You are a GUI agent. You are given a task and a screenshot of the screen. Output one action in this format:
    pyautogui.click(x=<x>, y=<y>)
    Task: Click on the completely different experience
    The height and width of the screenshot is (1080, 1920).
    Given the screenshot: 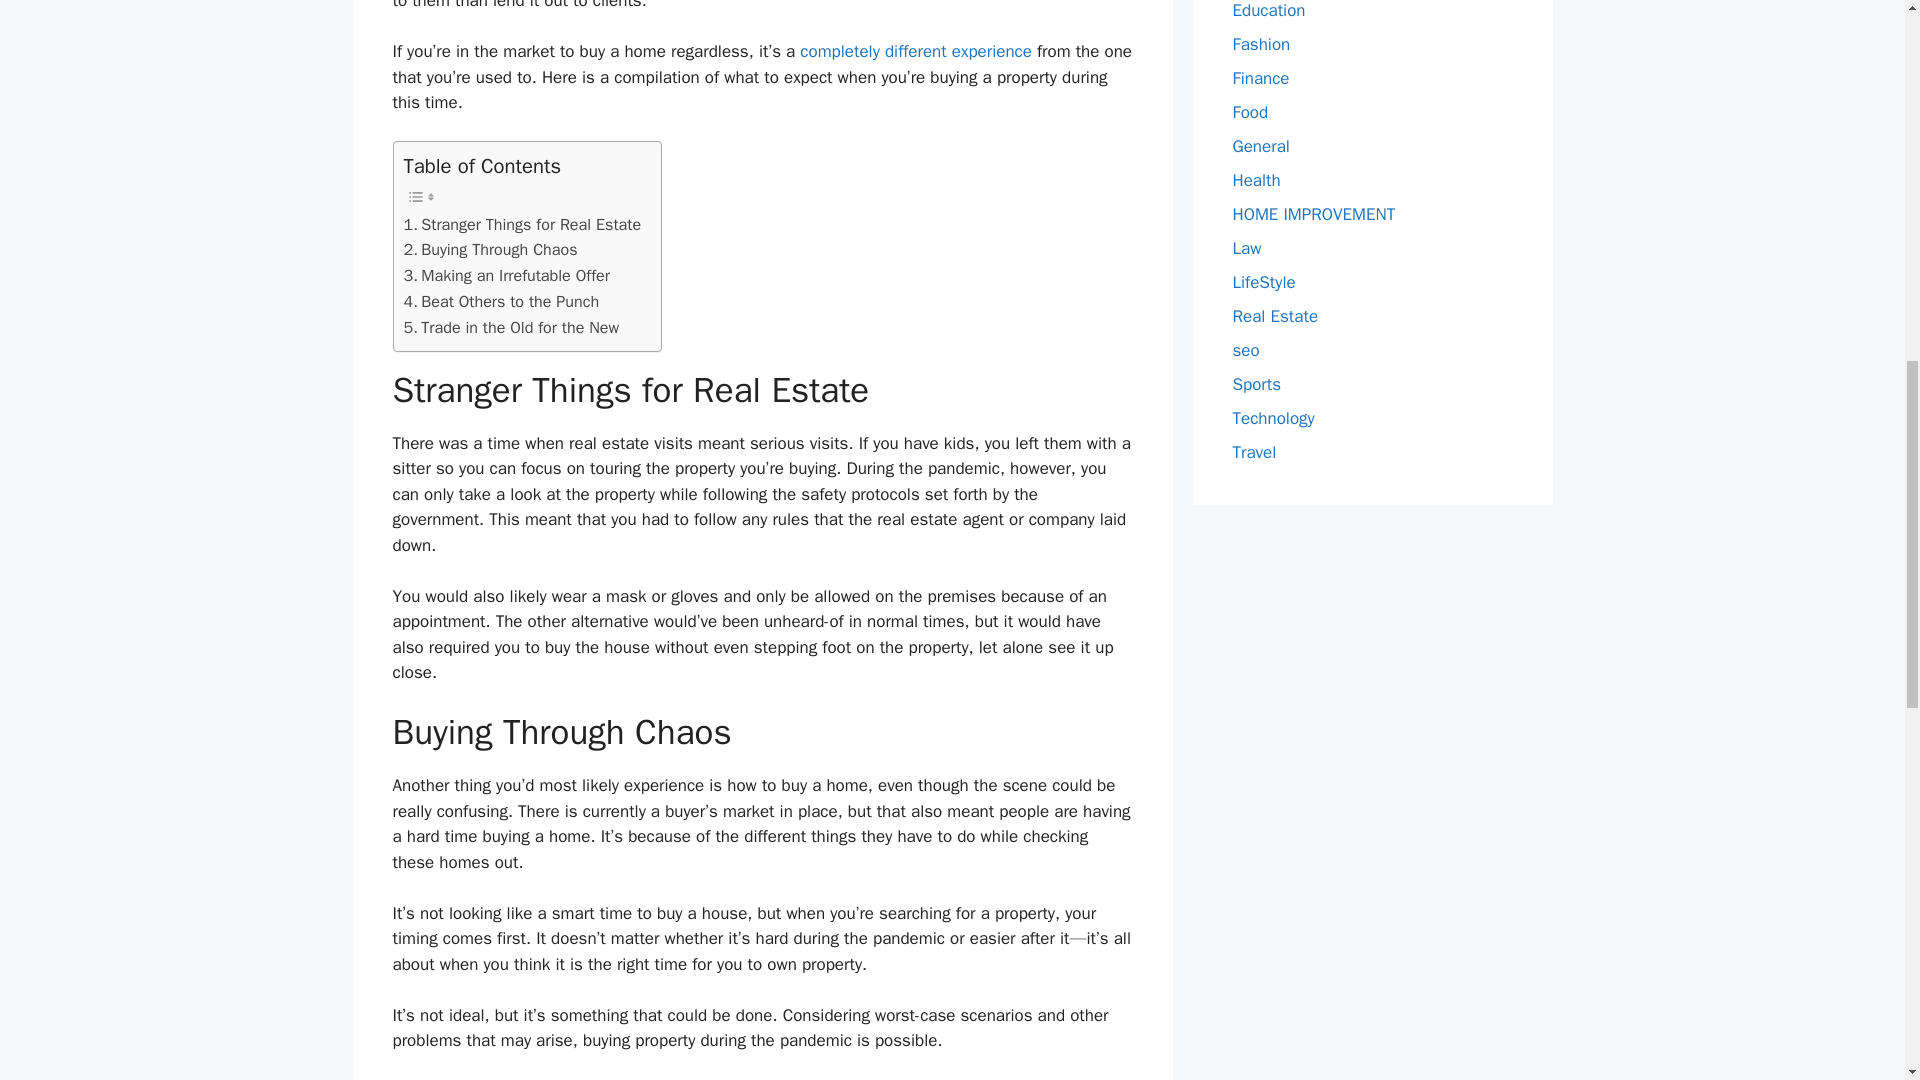 What is the action you would take?
    pyautogui.click(x=916, y=51)
    